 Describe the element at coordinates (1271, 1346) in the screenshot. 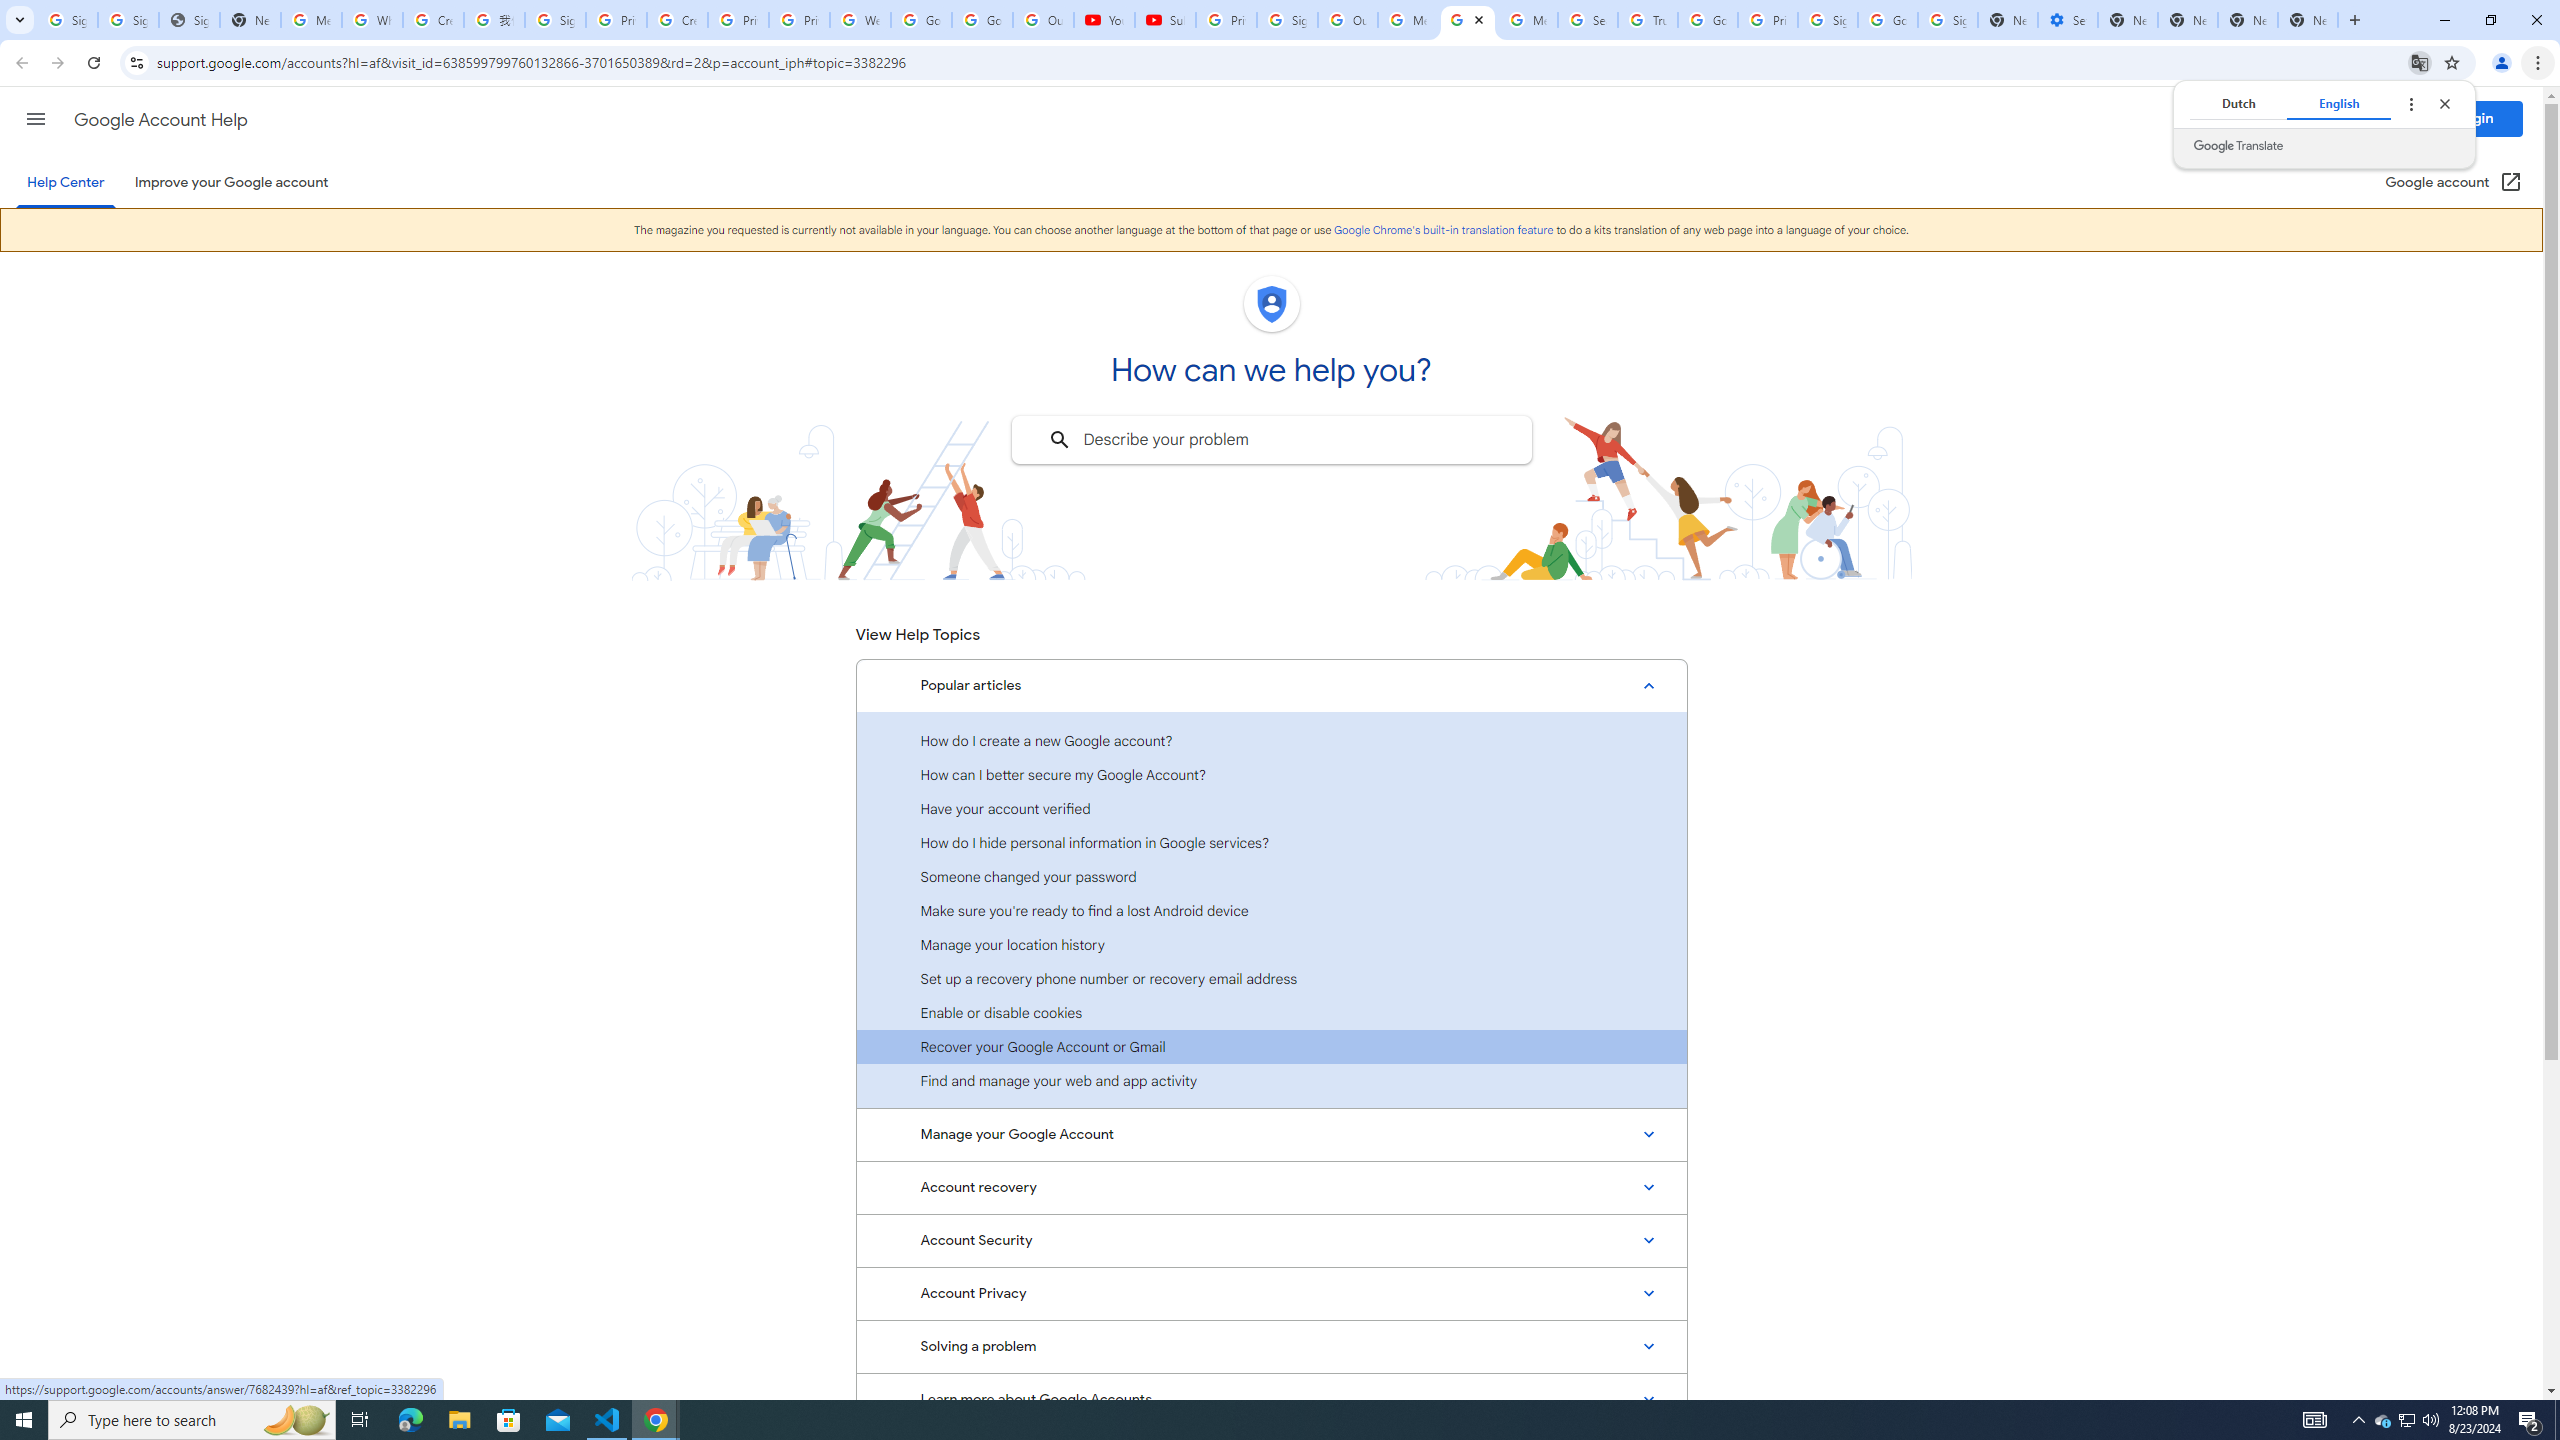

I see `Solving a problem` at that location.